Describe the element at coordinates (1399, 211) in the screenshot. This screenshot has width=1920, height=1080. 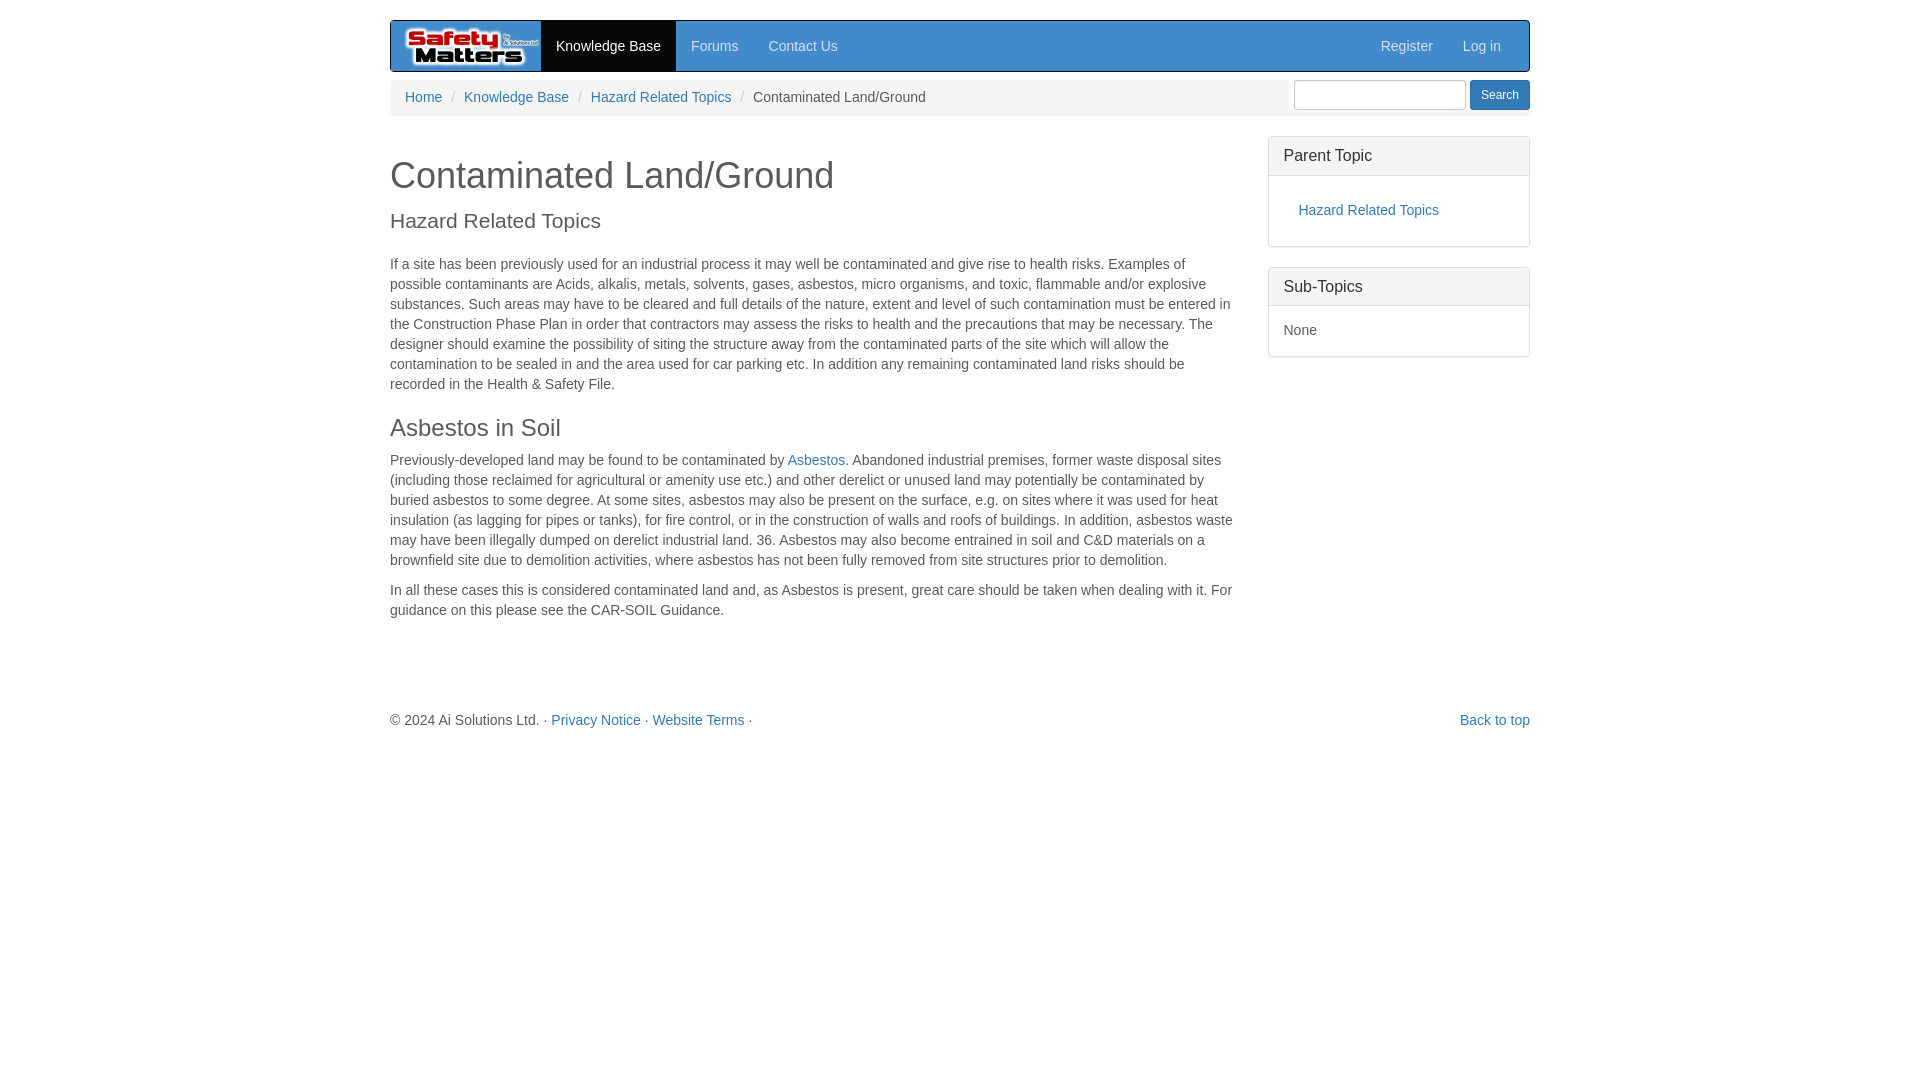
I see `Hazard Related Topics` at that location.